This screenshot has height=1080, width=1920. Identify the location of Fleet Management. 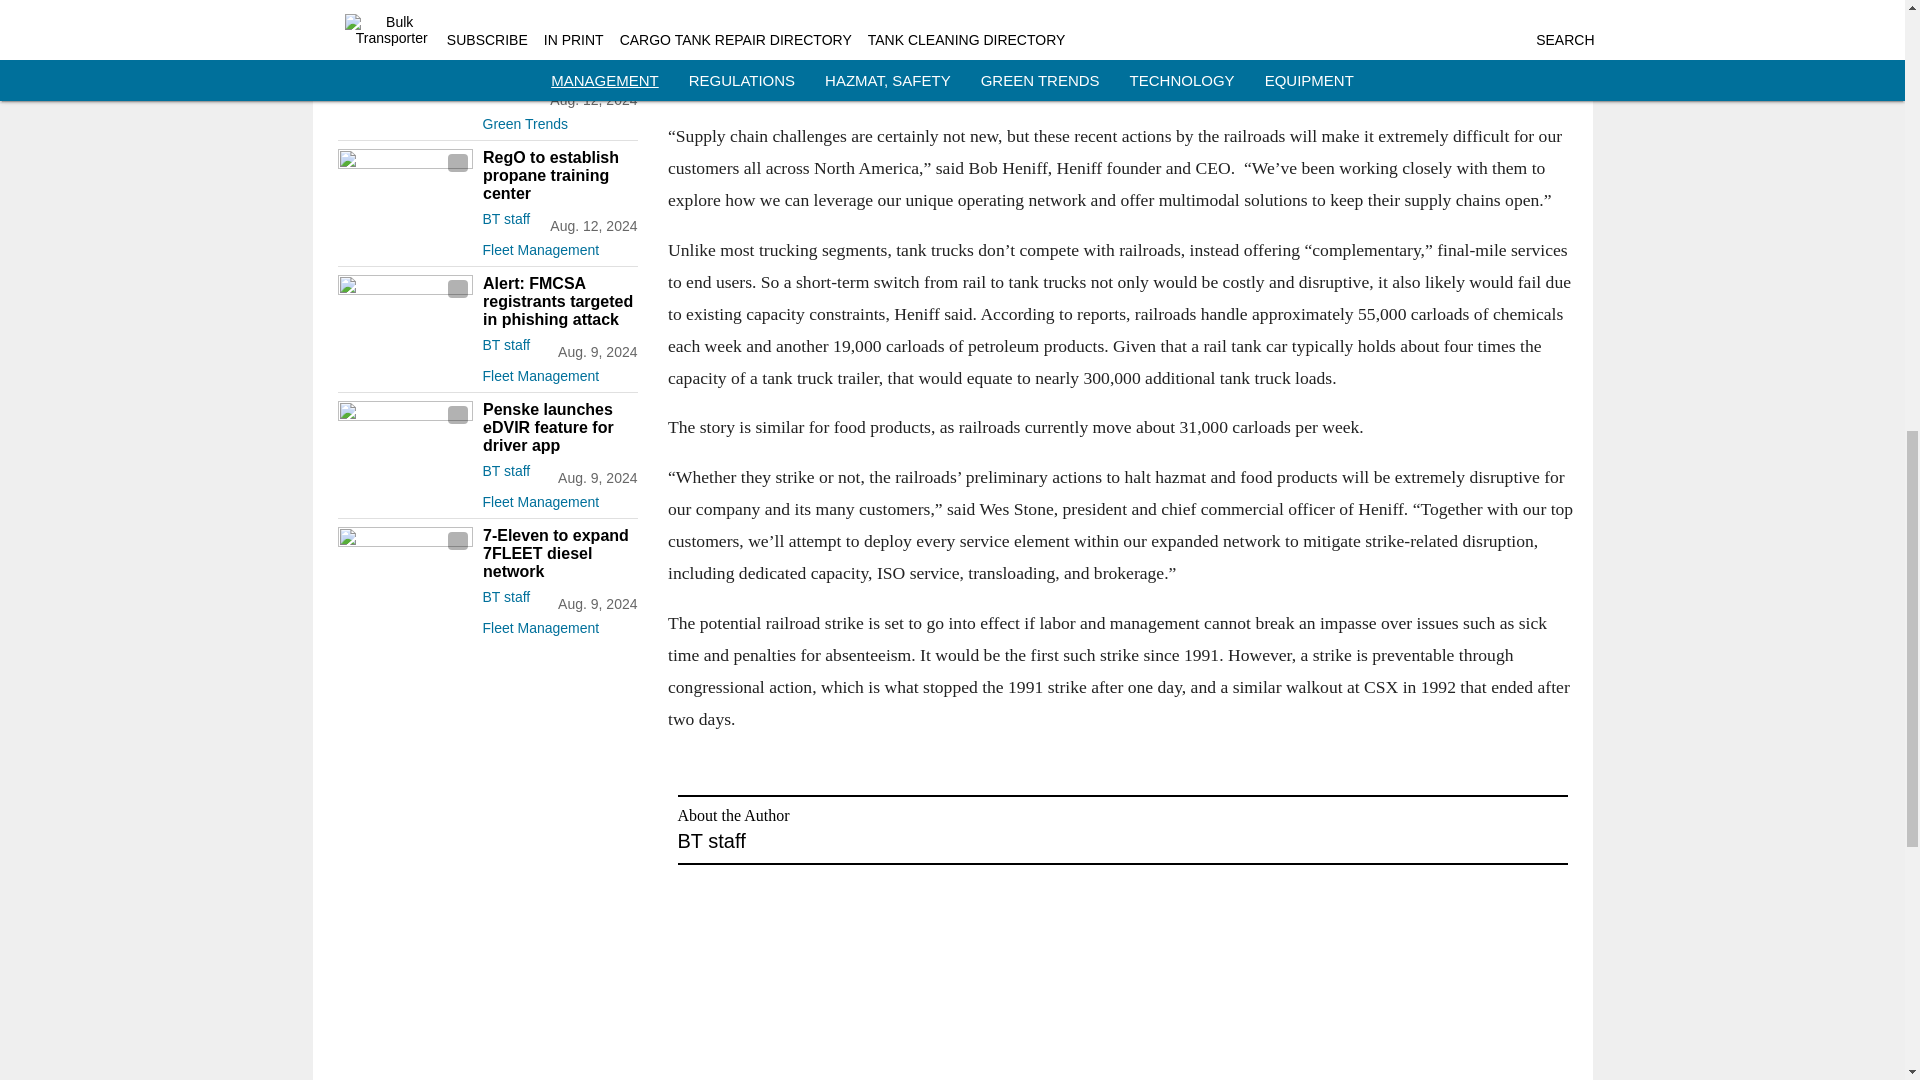
(559, 372).